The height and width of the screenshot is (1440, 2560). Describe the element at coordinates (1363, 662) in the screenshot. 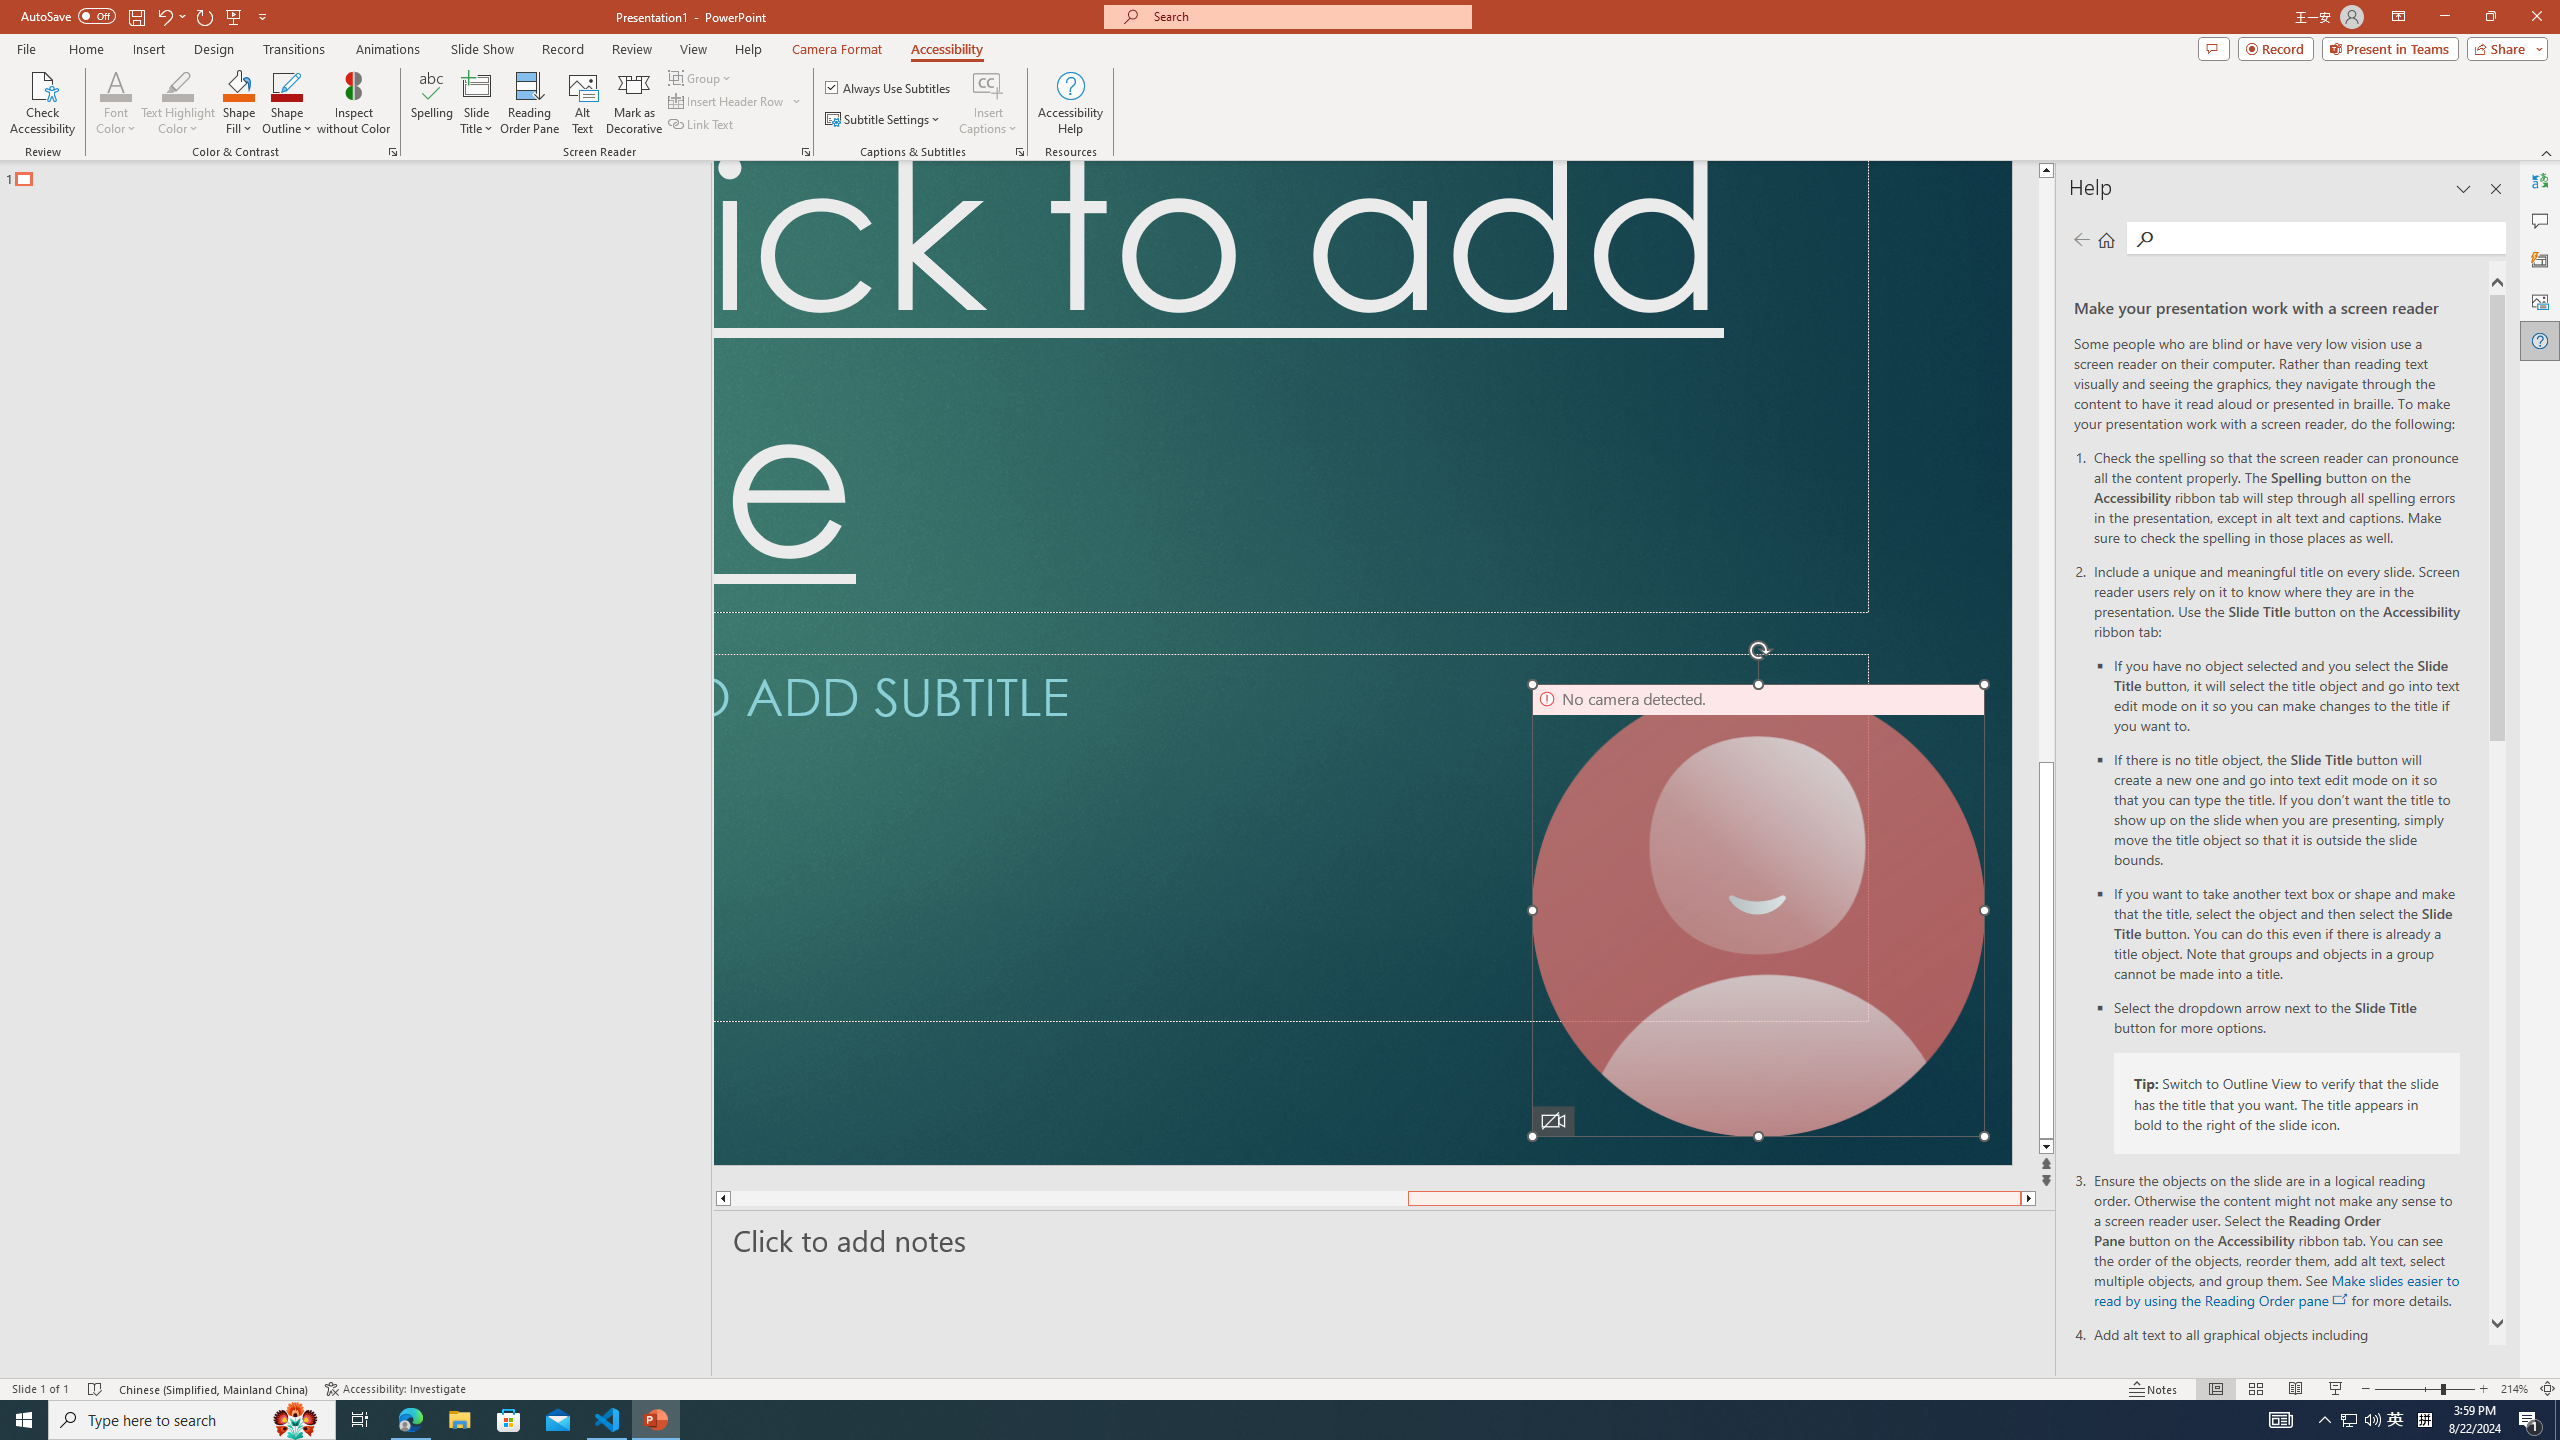

I see `Decorative Locked` at that location.